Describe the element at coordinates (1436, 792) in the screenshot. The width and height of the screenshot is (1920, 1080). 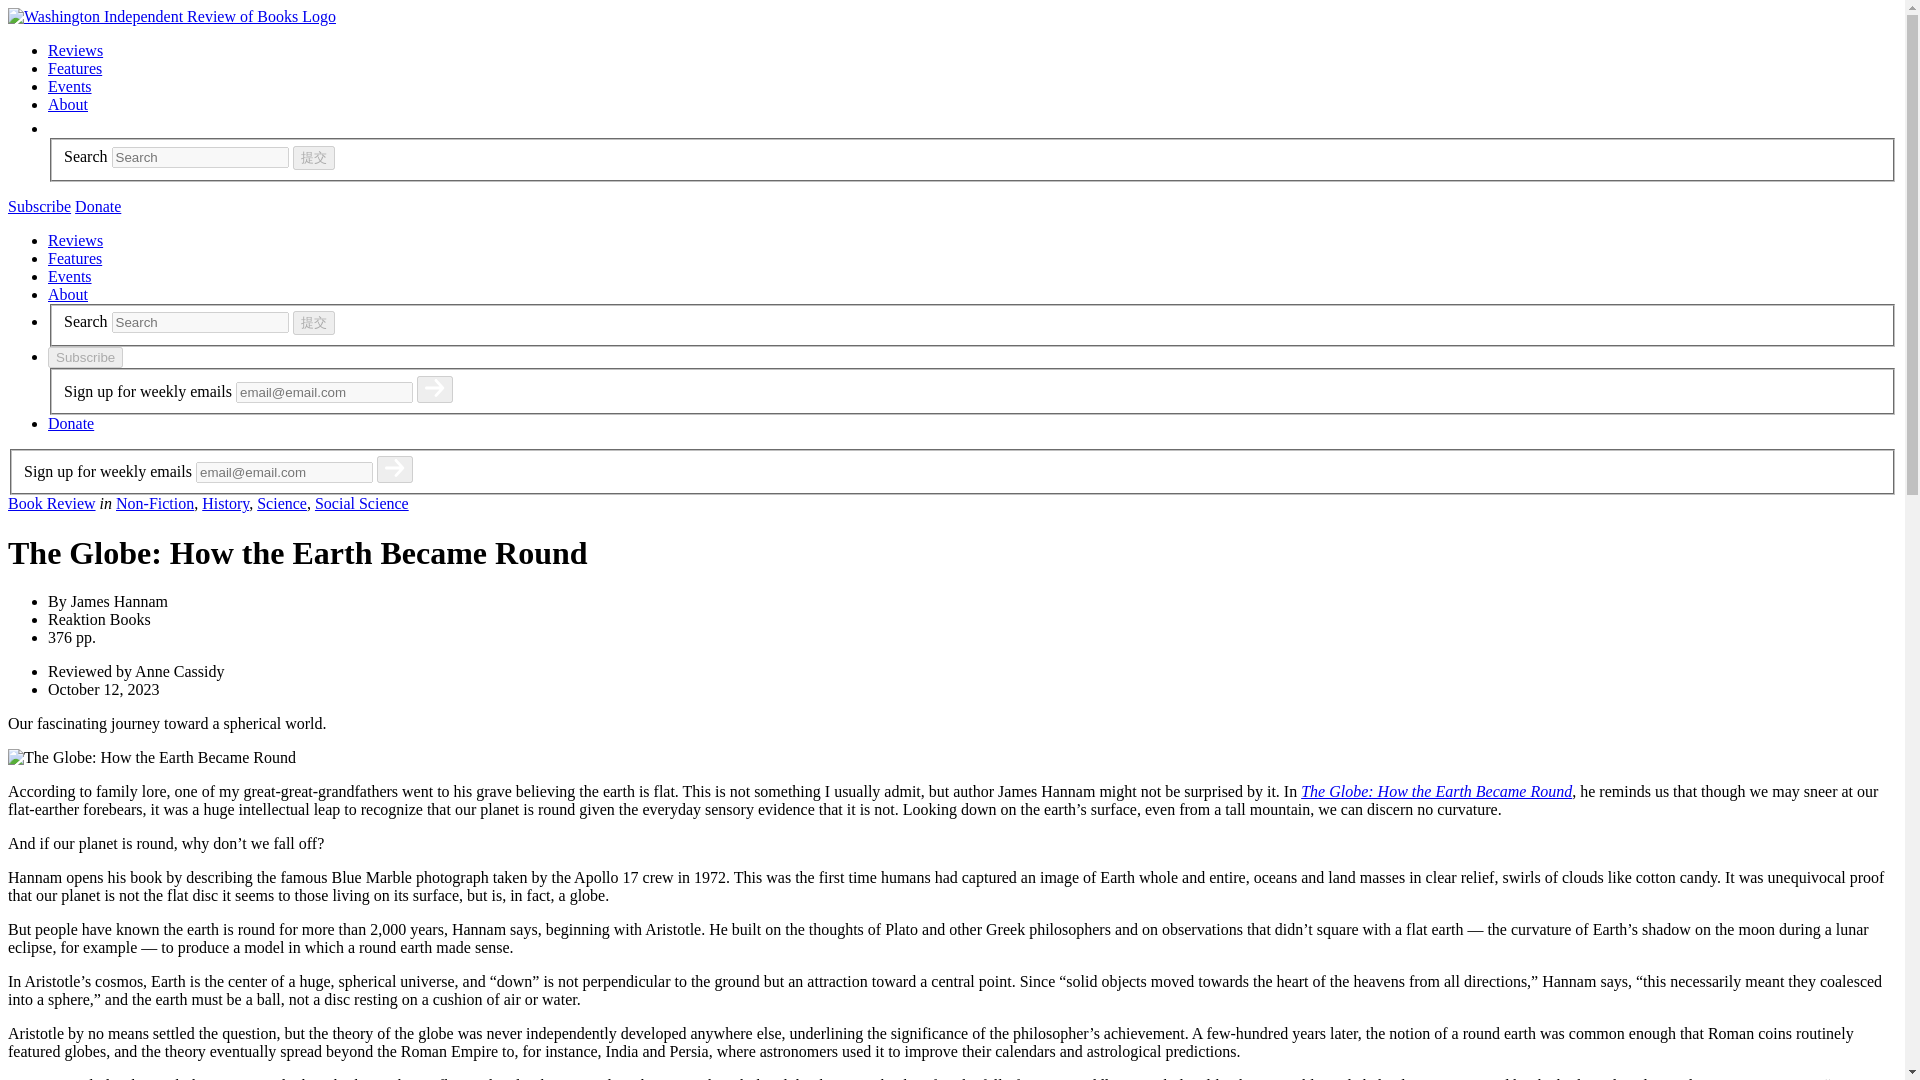
I see `The Globe: How the Earth Became Round` at that location.